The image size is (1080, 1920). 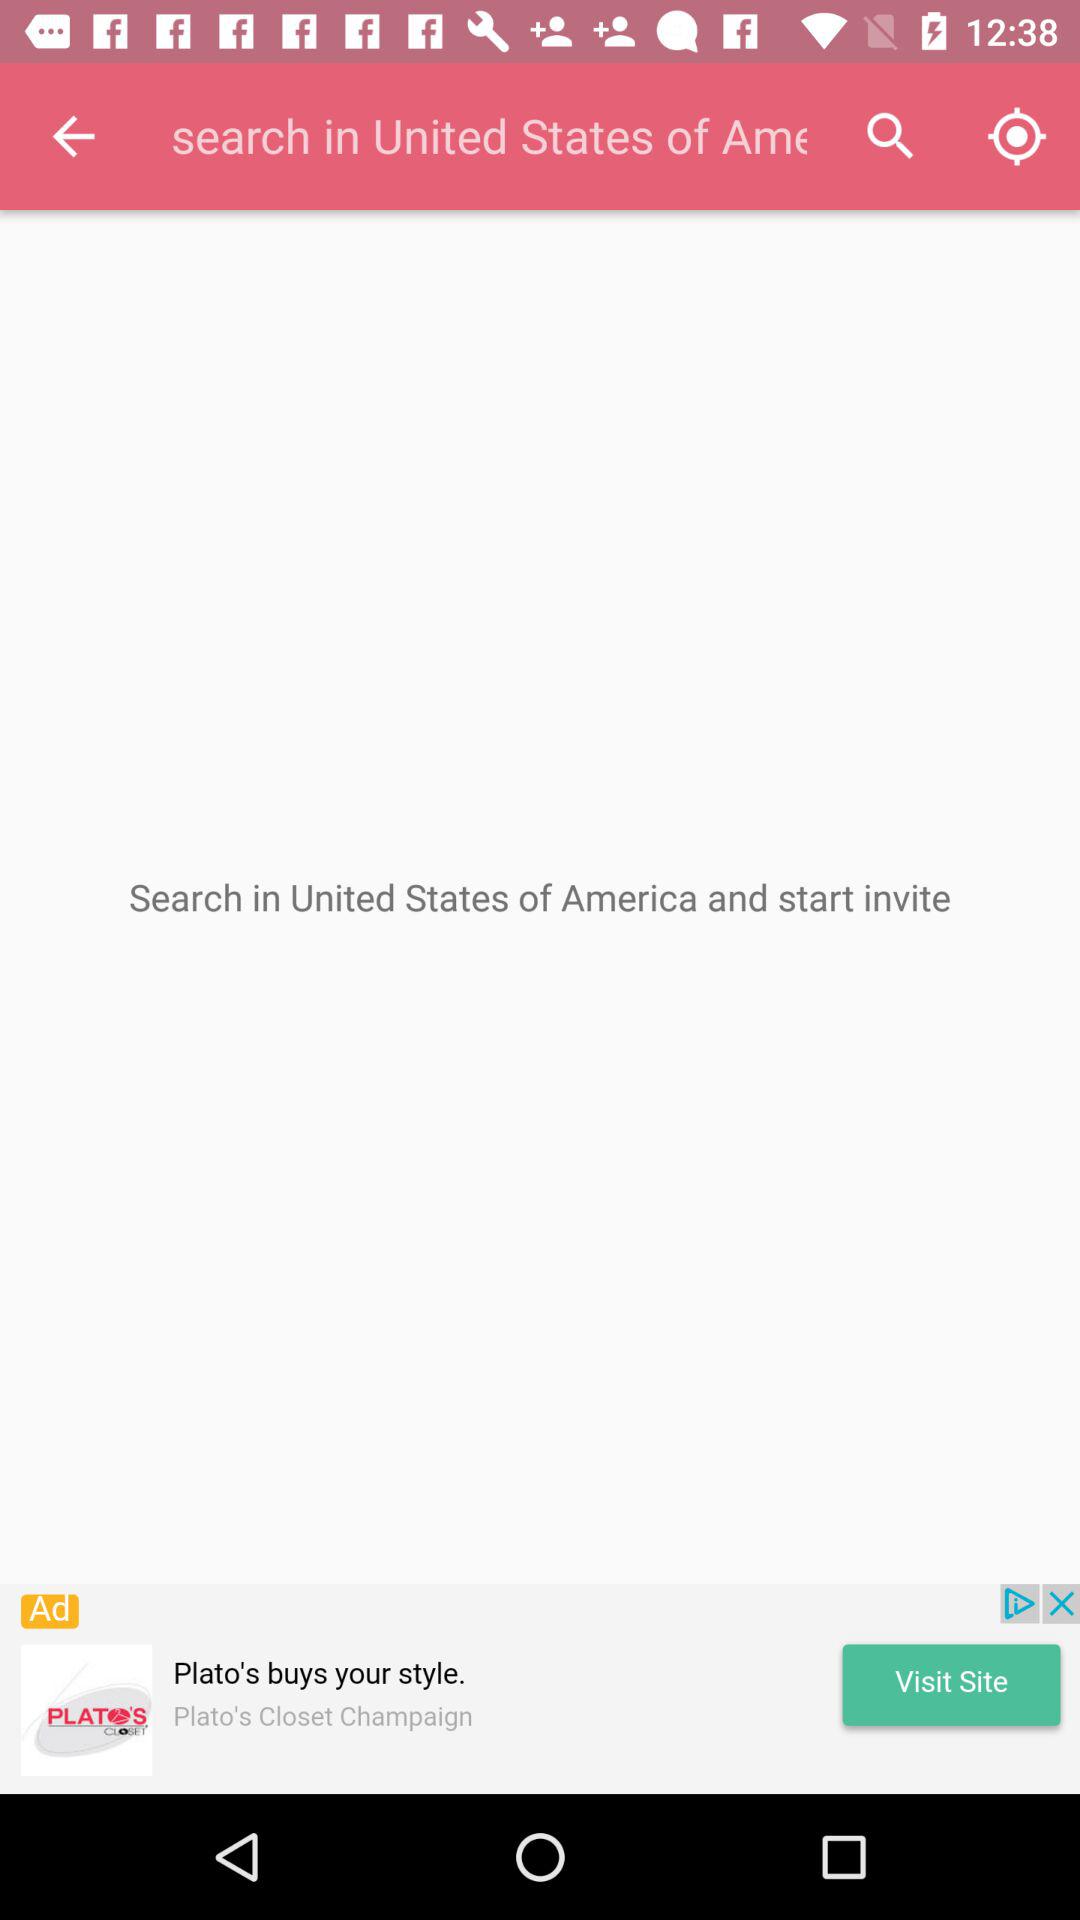 I want to click on search, so click(x=487, y=136).